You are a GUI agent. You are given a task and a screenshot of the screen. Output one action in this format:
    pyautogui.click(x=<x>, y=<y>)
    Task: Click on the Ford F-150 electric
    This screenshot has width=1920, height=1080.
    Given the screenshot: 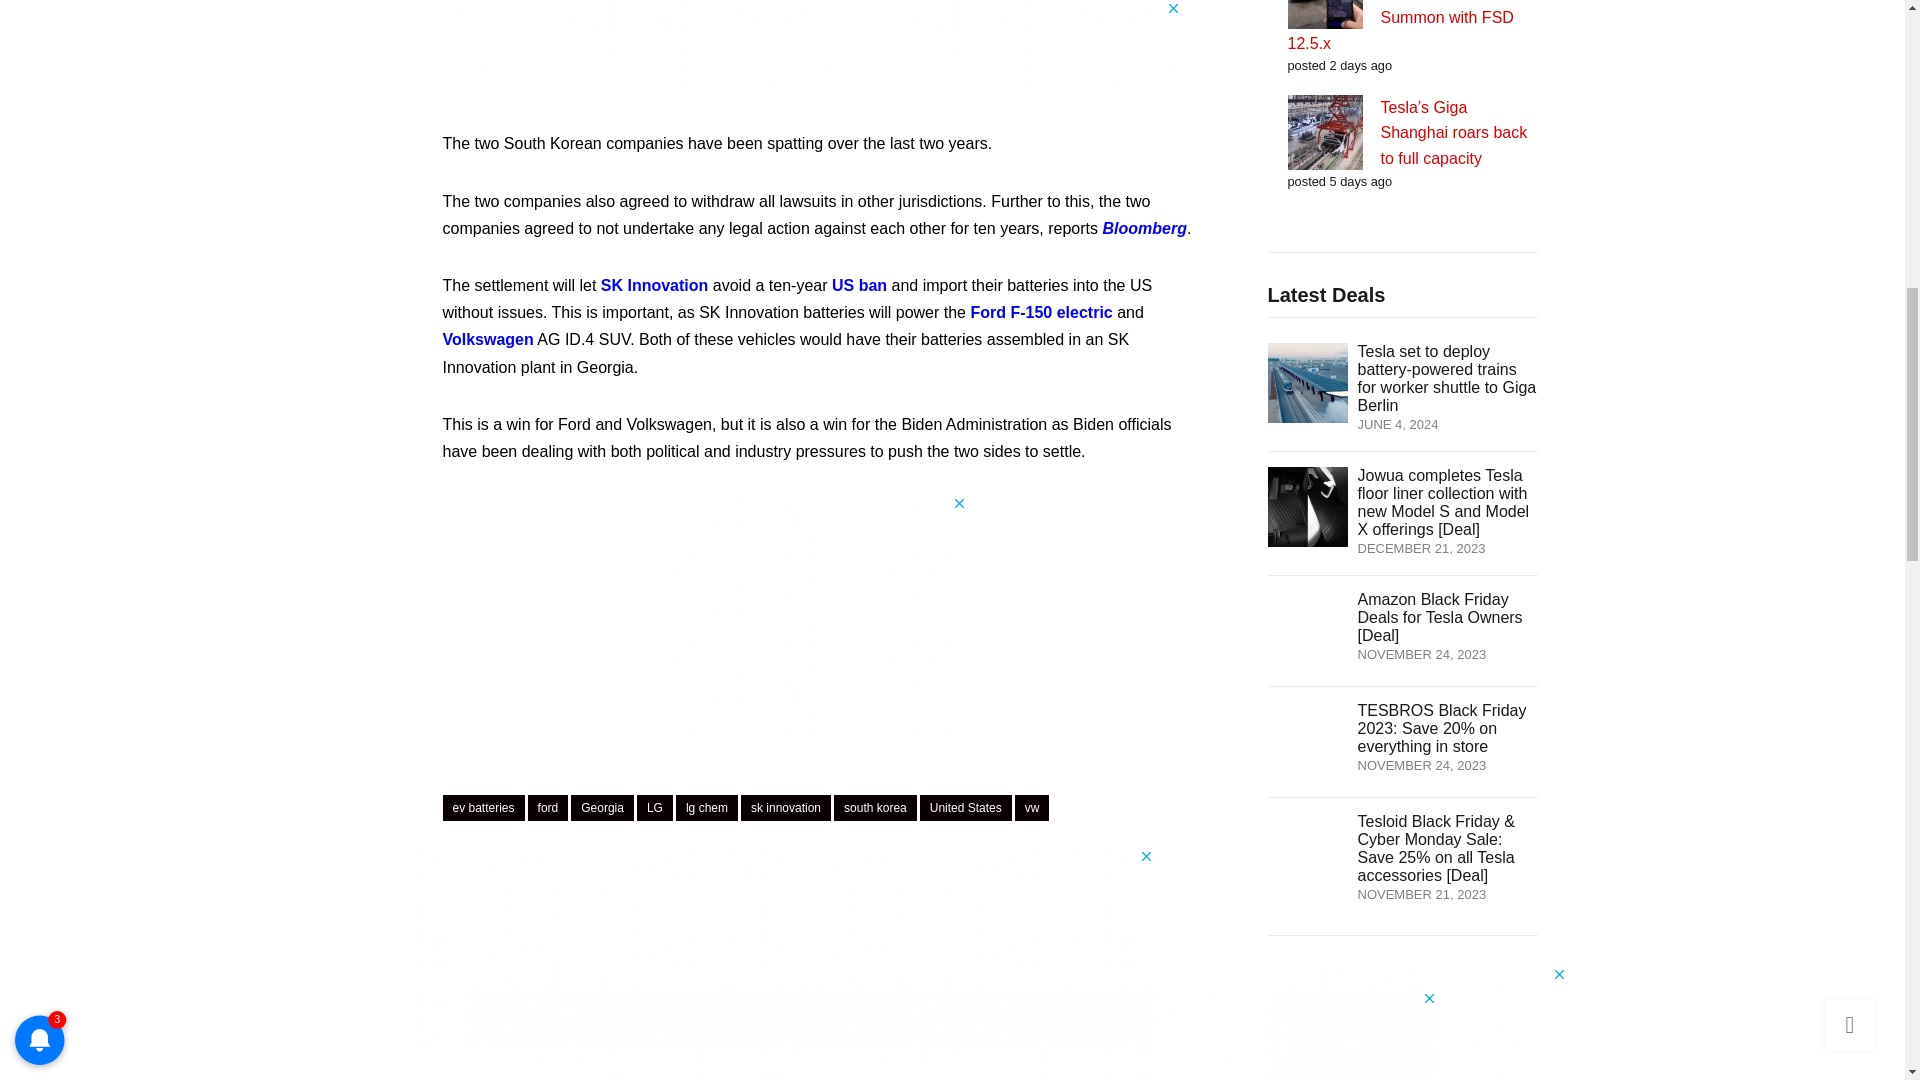 What is the action you would take?
    pyautogui.click(x=1040, y=312)
    